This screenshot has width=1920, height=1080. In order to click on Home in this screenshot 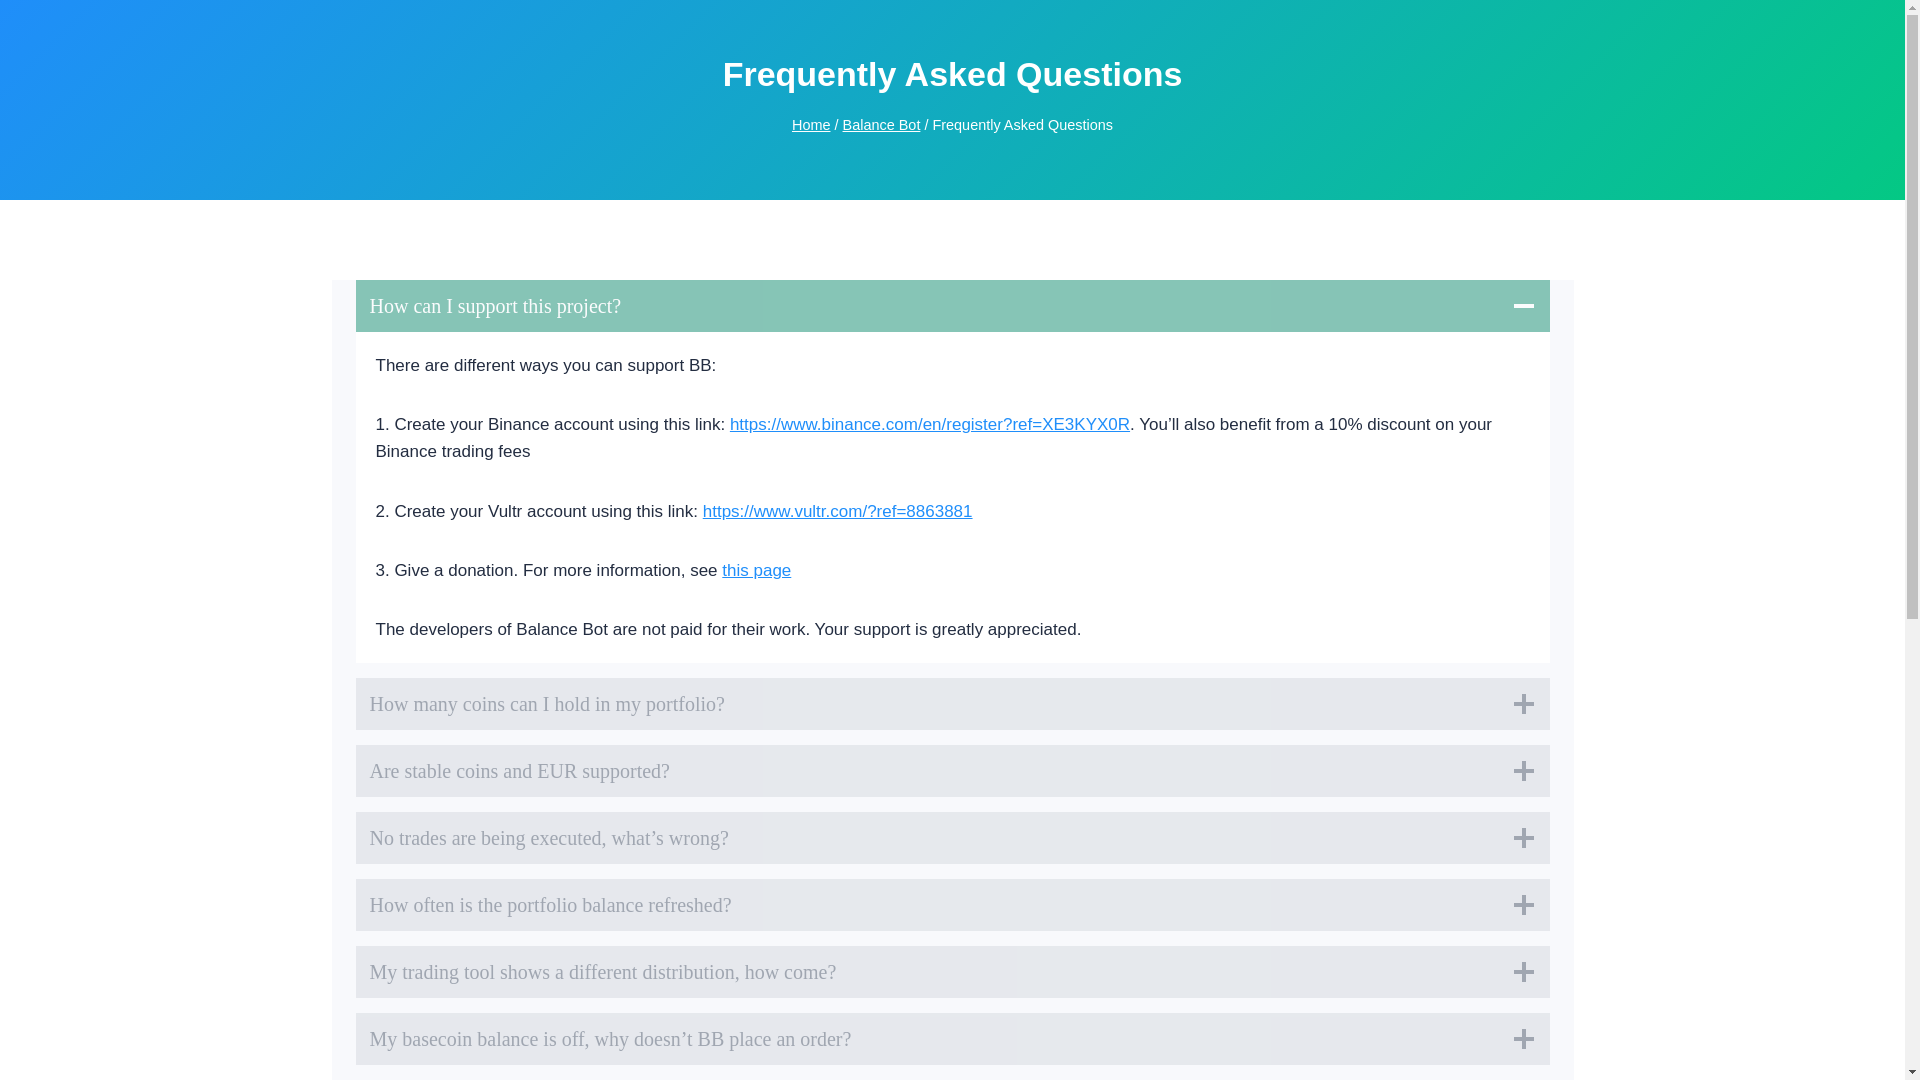, I will do `click(811, 124)`.